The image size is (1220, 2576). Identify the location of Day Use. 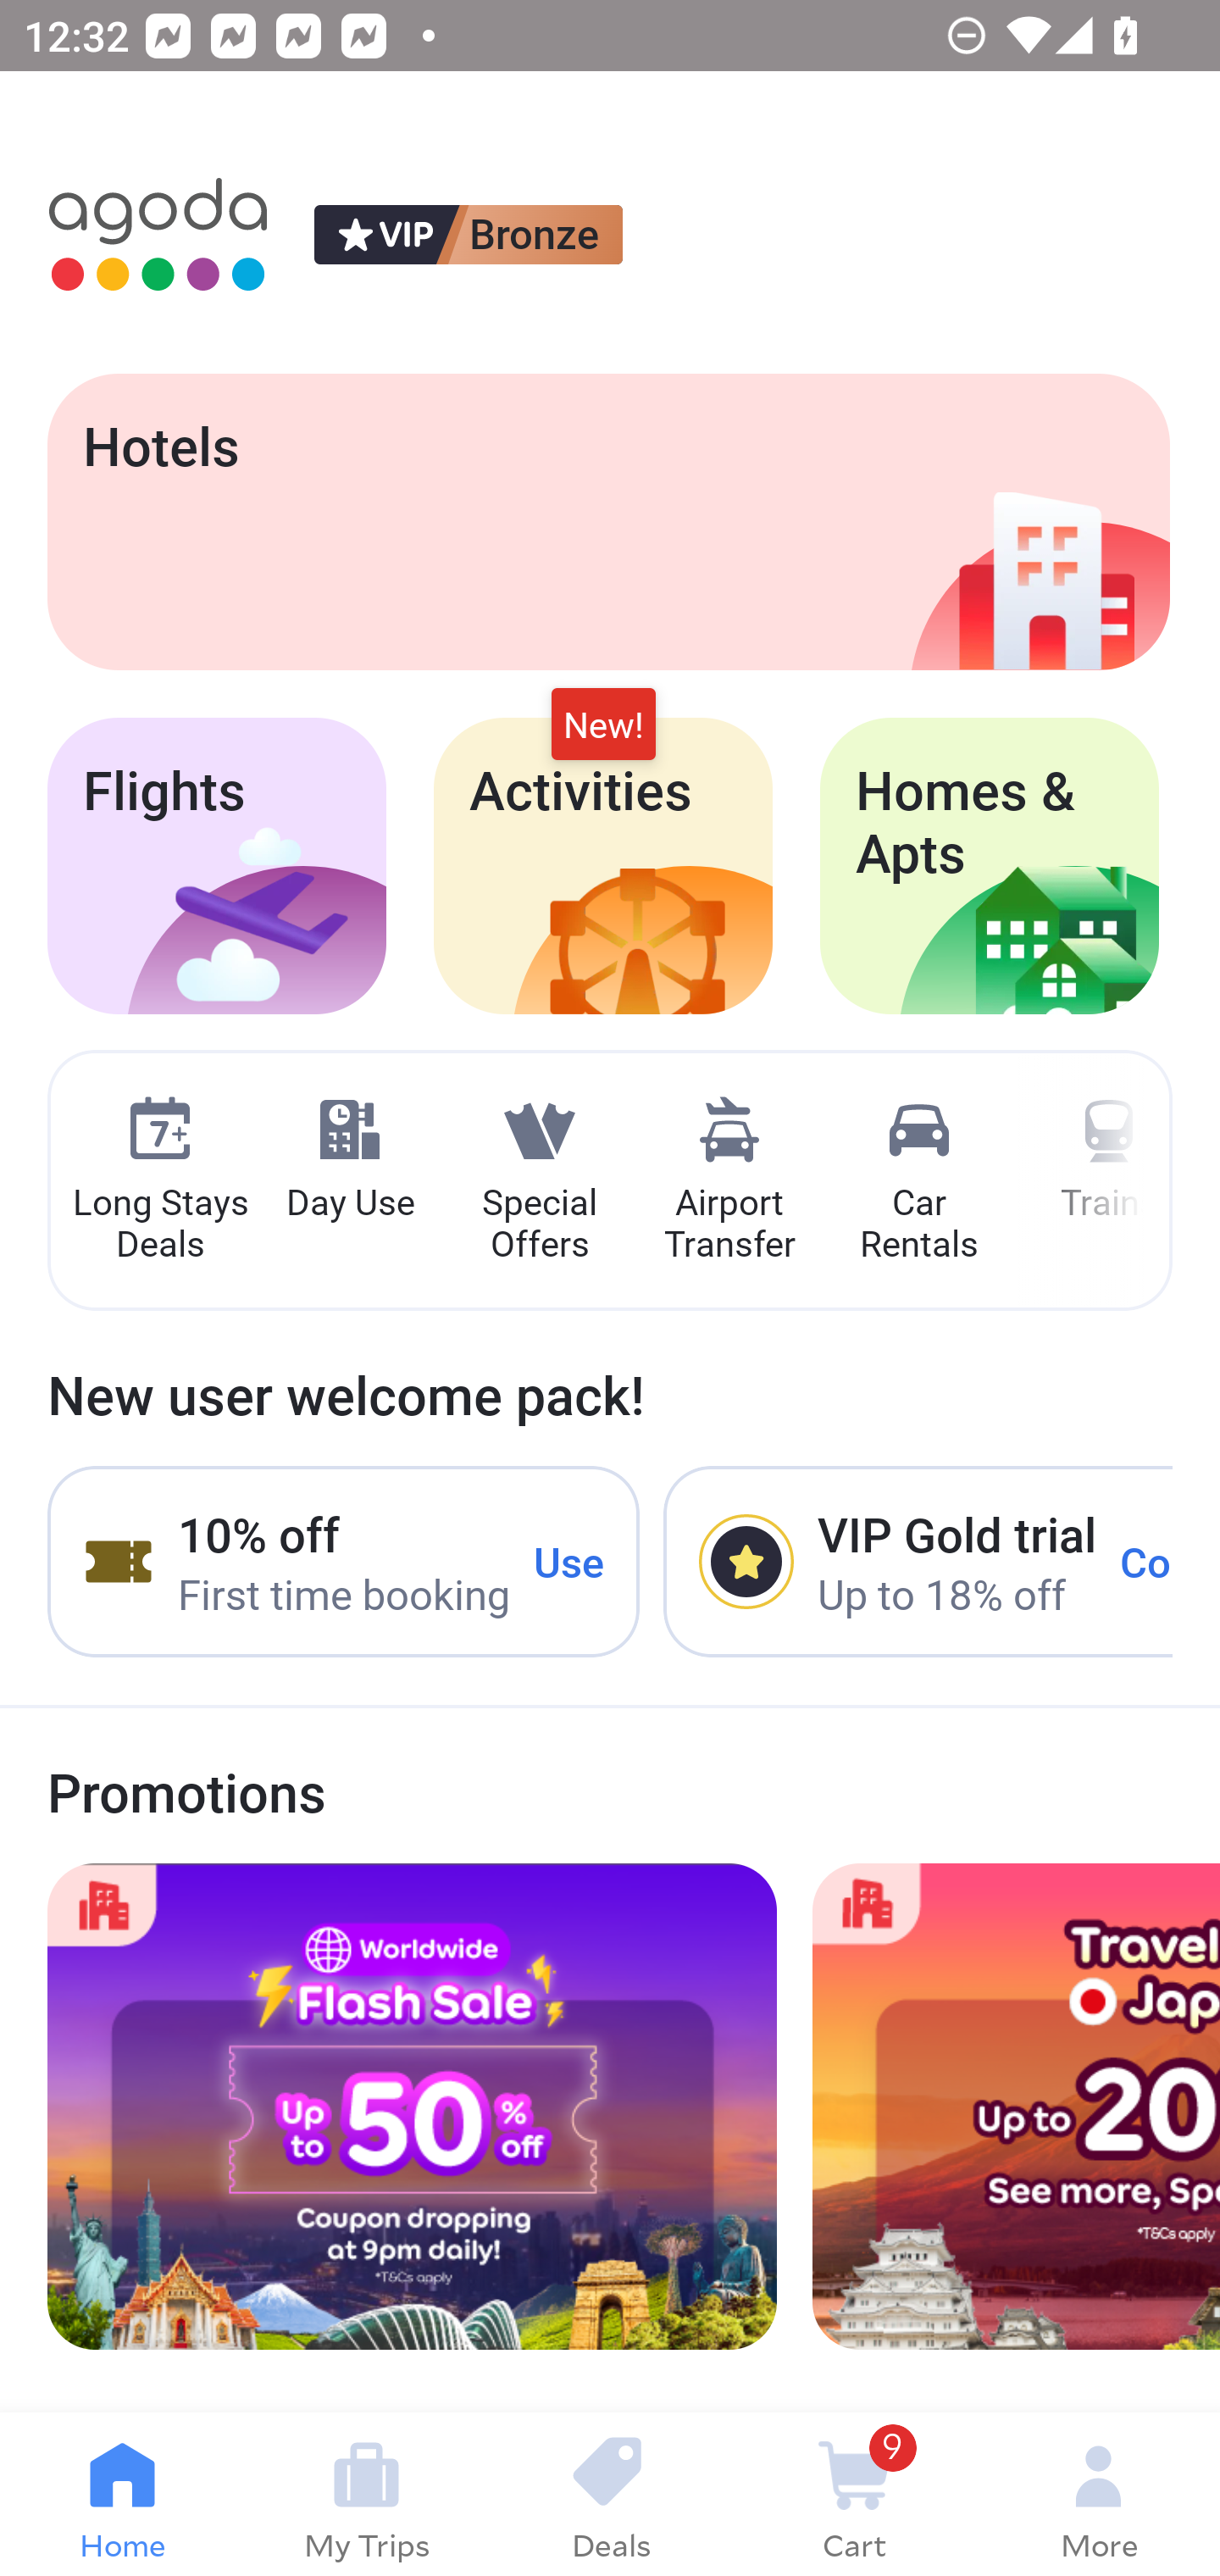
(350, 1160).